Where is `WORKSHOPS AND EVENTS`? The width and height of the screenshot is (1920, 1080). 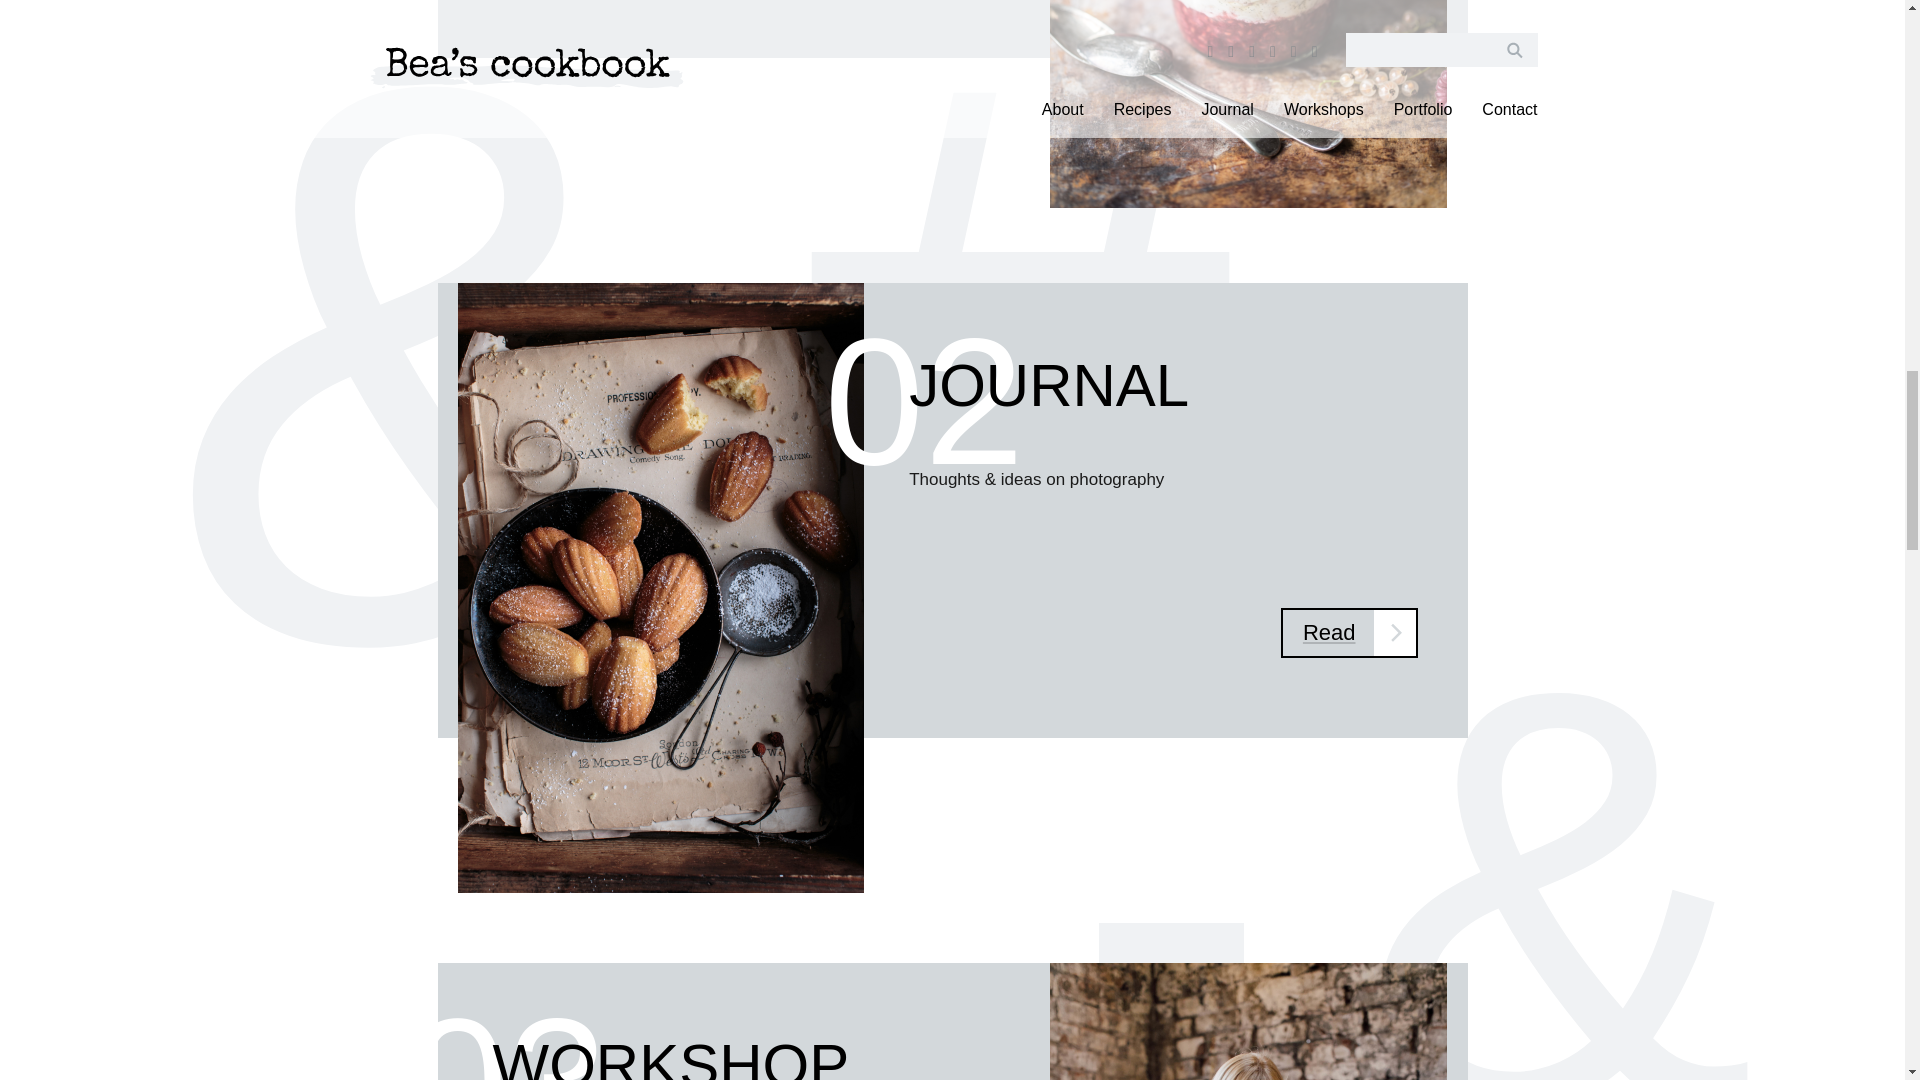
WORKSHOPS AND EVENTS is located at coordinates (670, 1056).